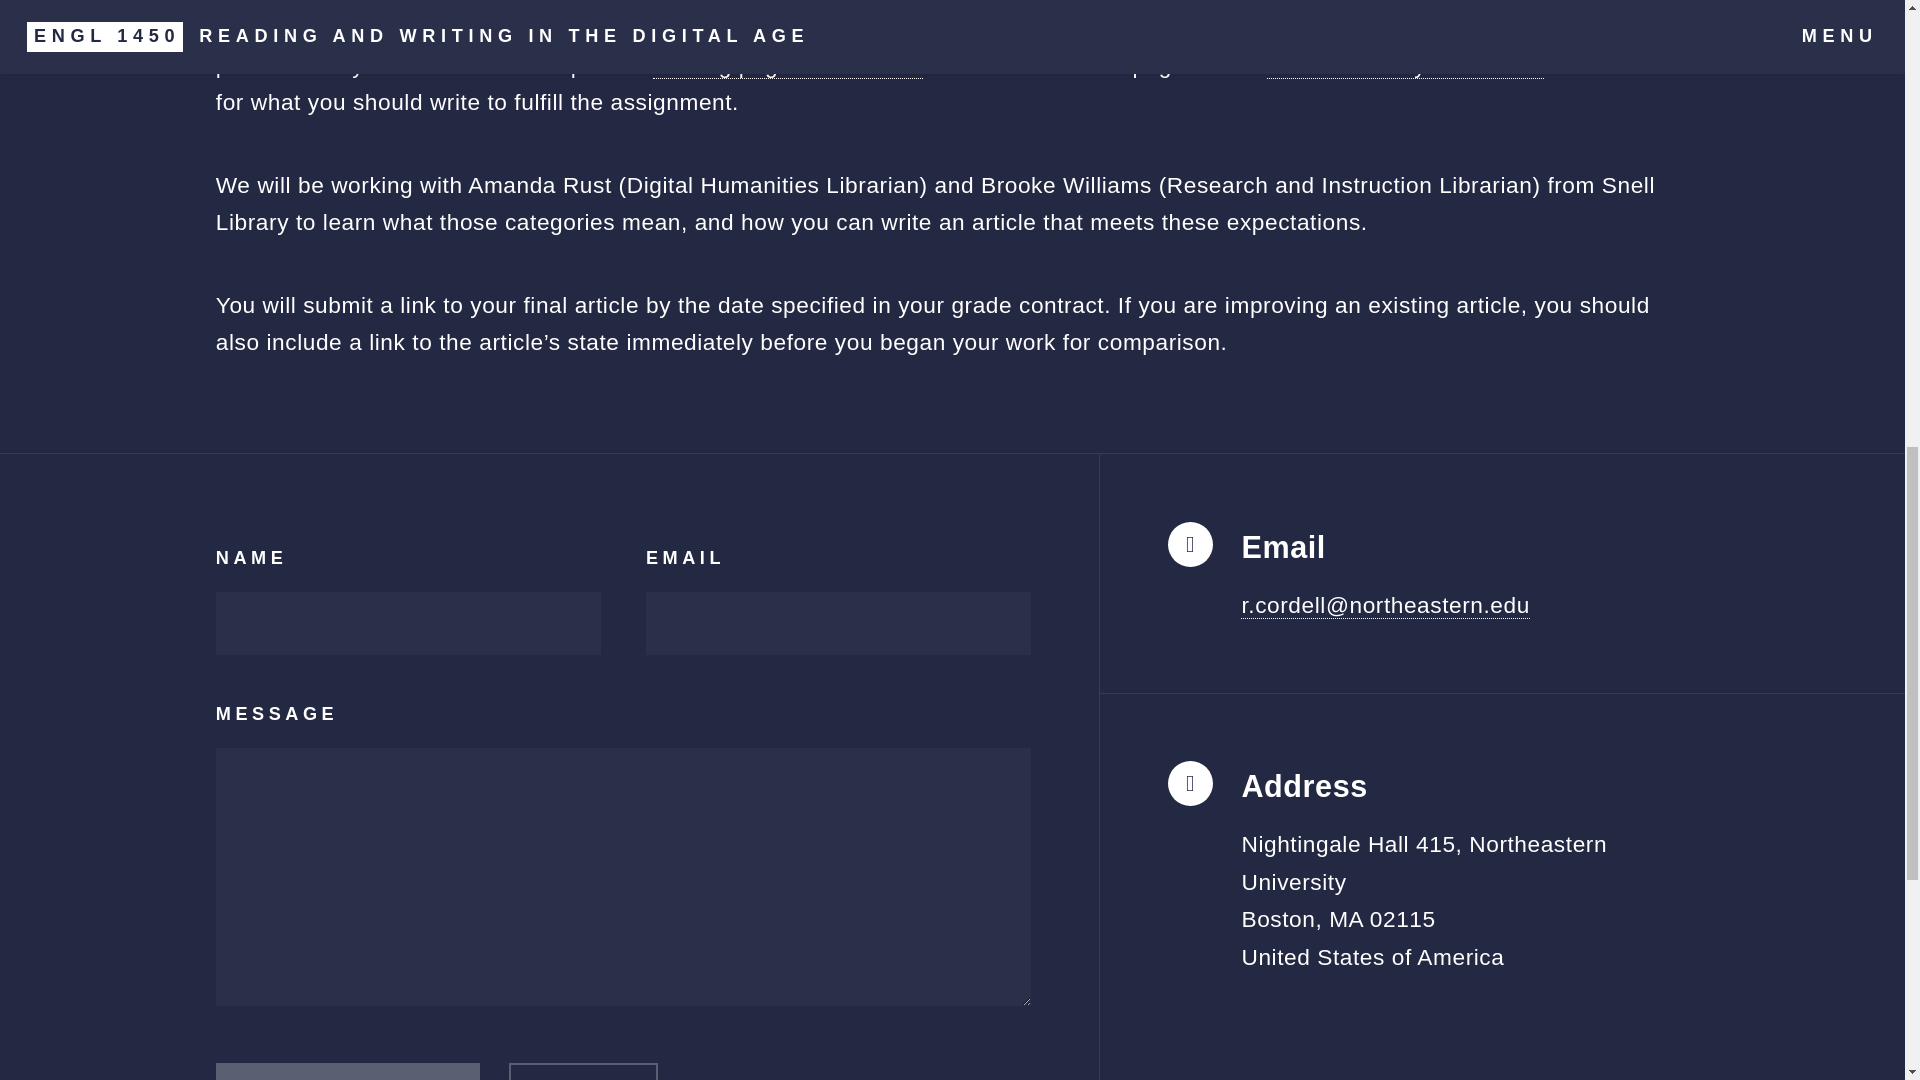 Image resolution: width=1920 pixels, height=1080 pixels. What do you see at coordinates (1405, 64) in the screenshot?
I see `Boston Society of Vulcans` at bounding box center [1405, 64].